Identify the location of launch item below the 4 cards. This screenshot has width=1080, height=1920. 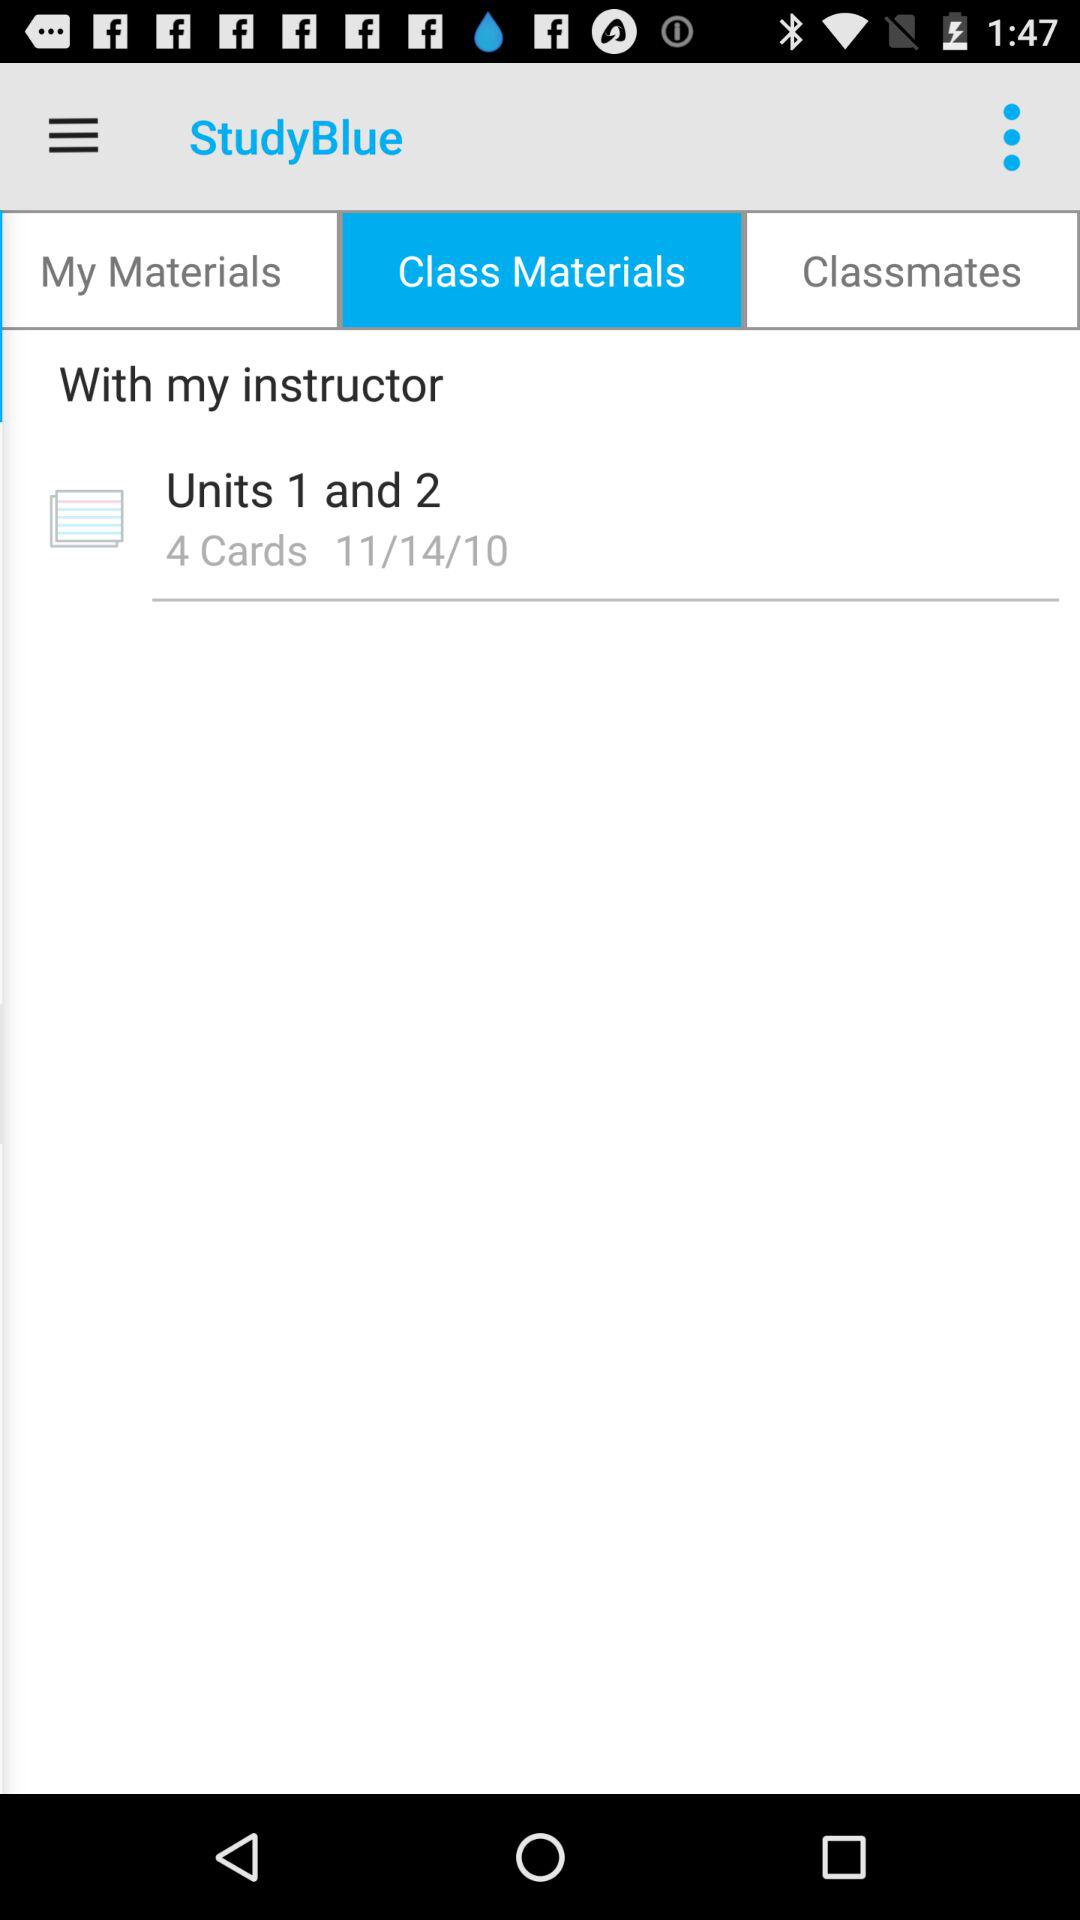
(605, 600).